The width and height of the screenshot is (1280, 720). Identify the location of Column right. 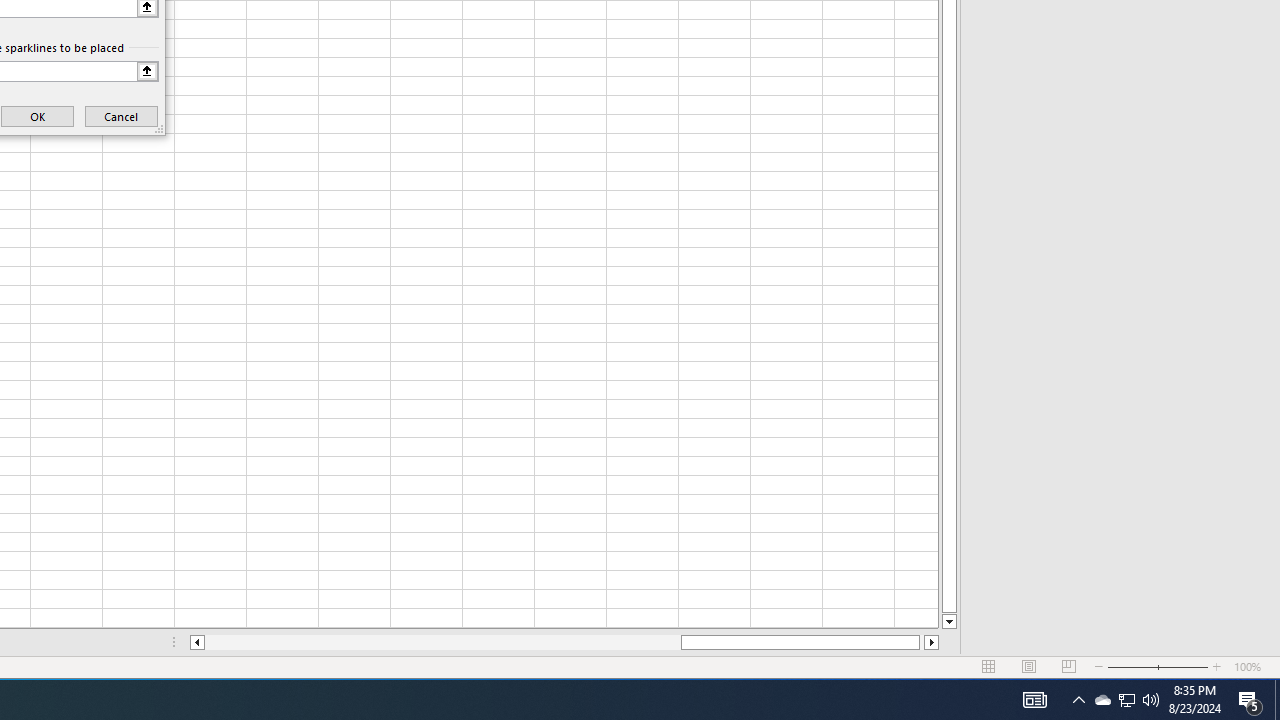
(932, 642).